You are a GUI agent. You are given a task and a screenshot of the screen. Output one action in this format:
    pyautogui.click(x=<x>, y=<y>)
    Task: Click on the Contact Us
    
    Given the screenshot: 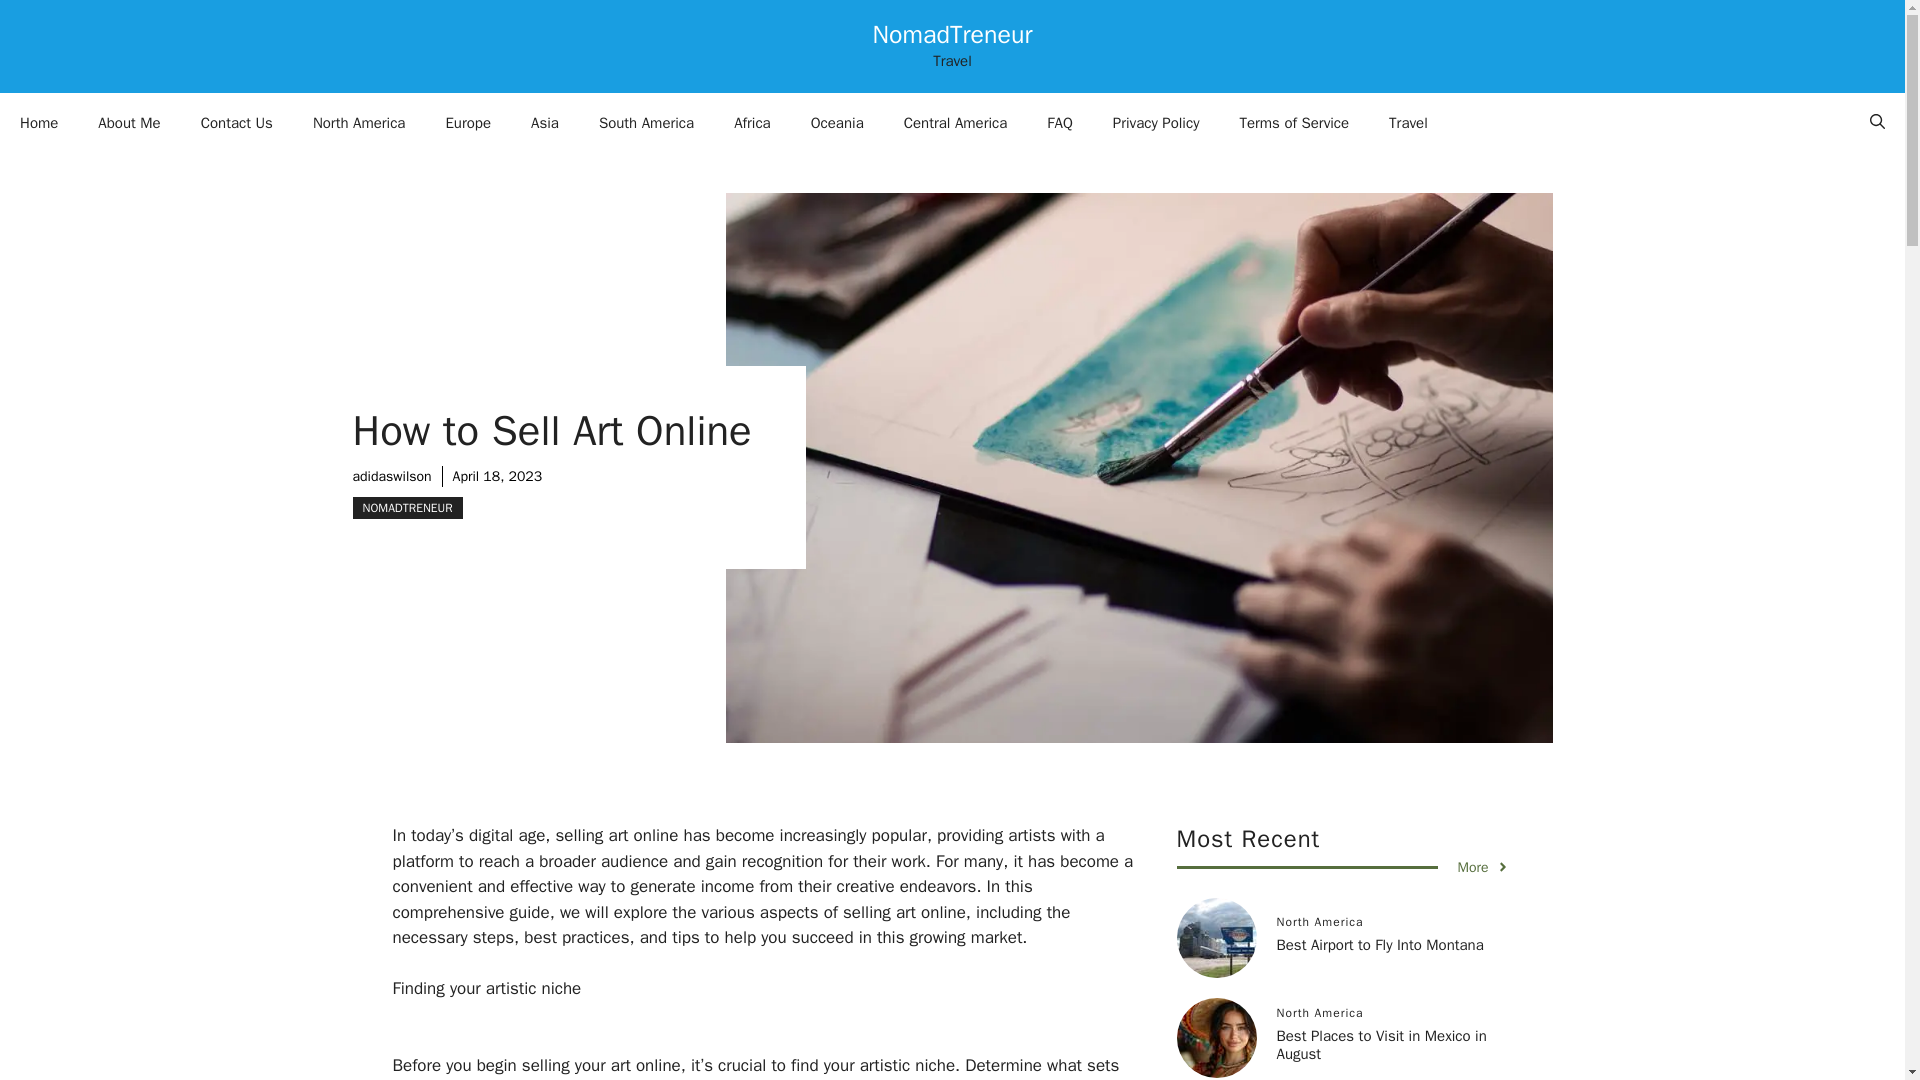 What is the action you would take?
    pyautogui.click(x=236, y=122)
    